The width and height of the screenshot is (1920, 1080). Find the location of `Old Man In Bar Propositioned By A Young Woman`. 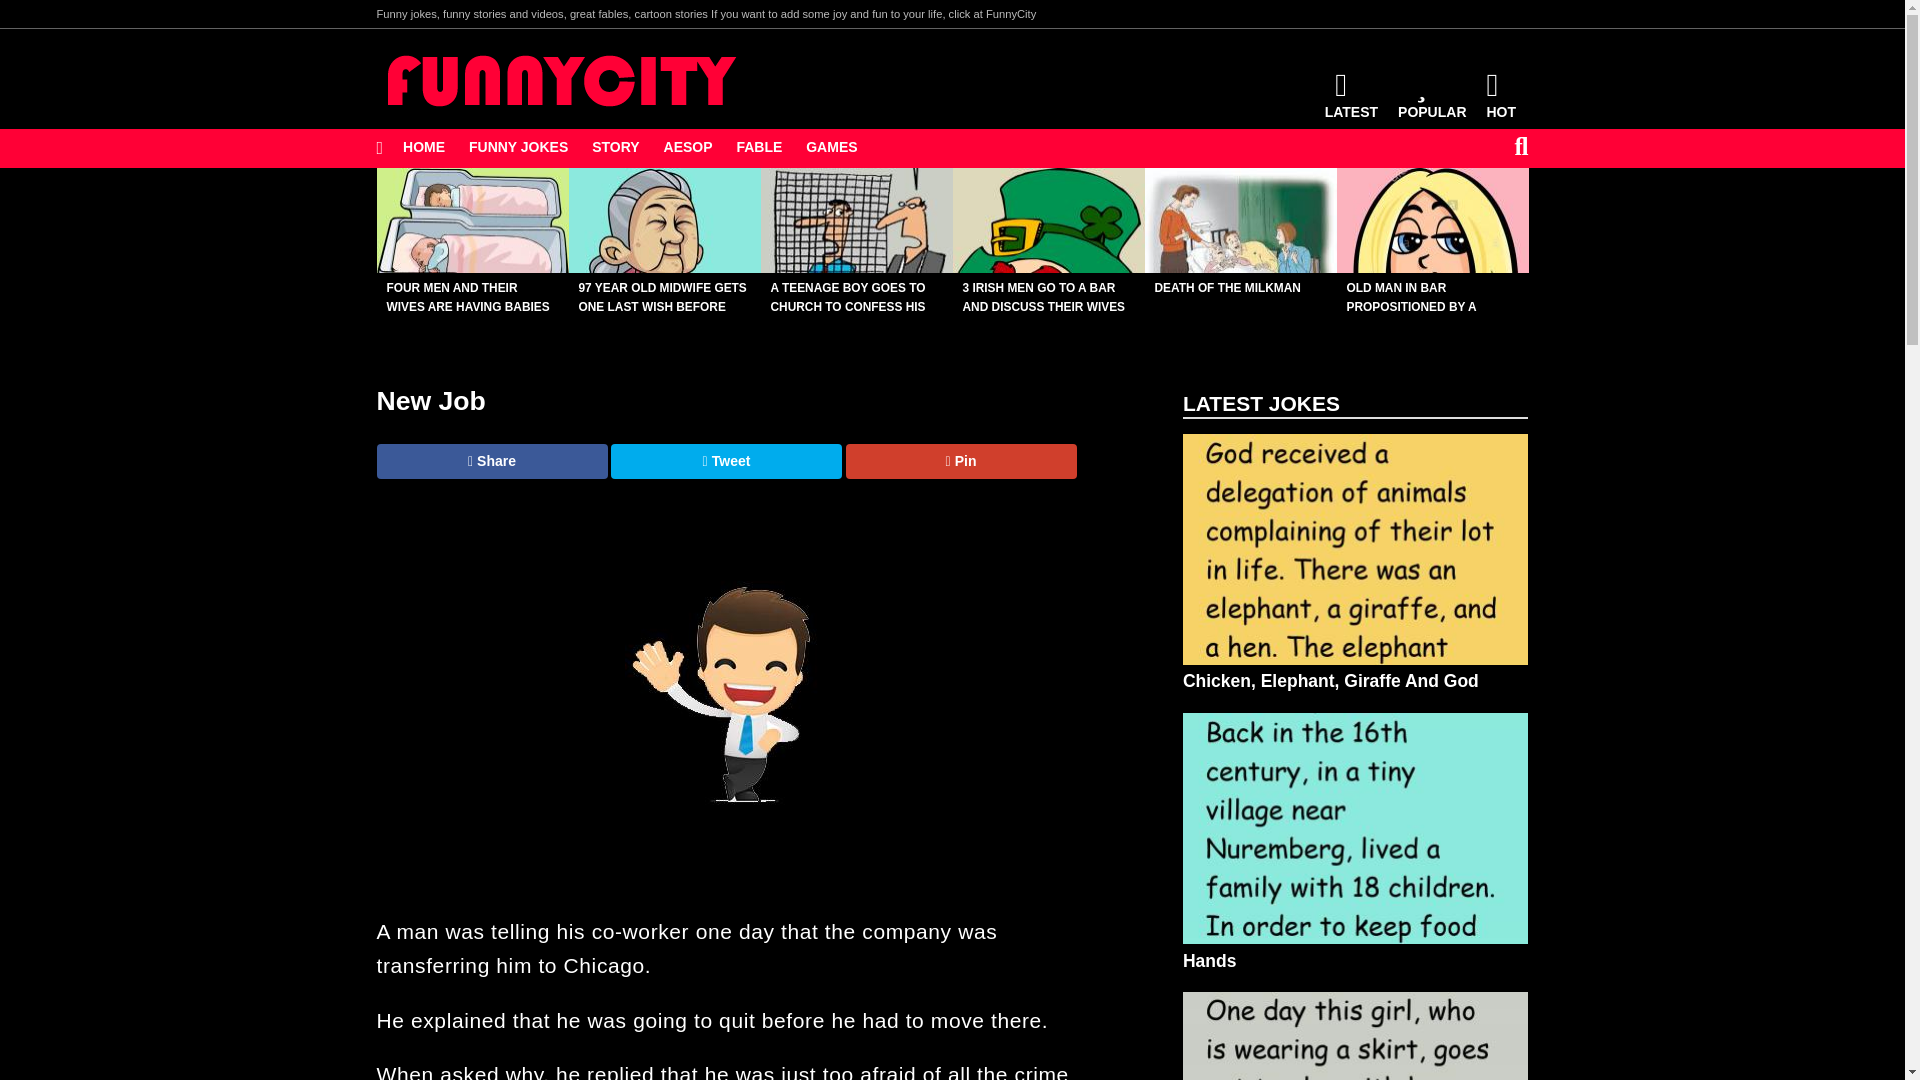

Old Man In Bar Propositioned By A Young Woman is located at coordinates (1432, 220).